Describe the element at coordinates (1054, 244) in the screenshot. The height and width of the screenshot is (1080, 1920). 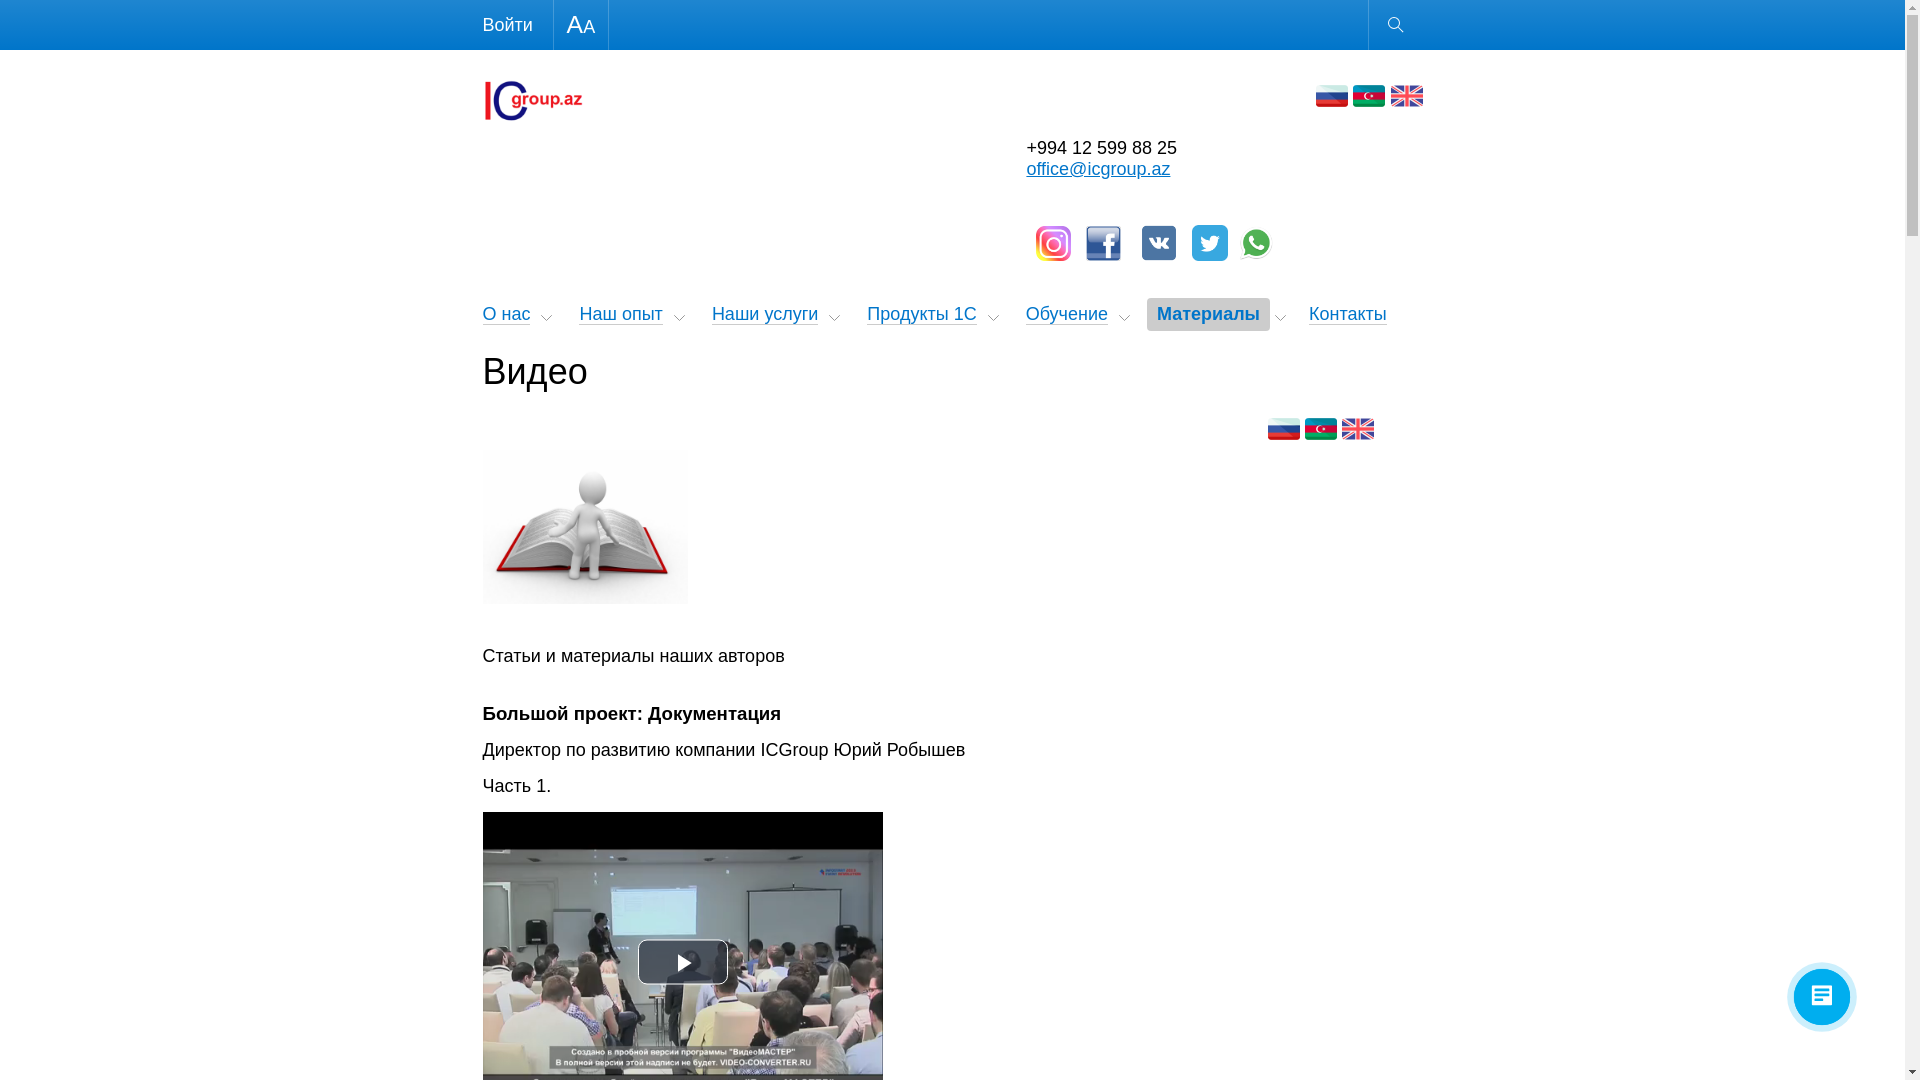
I see `instagram` at that location.